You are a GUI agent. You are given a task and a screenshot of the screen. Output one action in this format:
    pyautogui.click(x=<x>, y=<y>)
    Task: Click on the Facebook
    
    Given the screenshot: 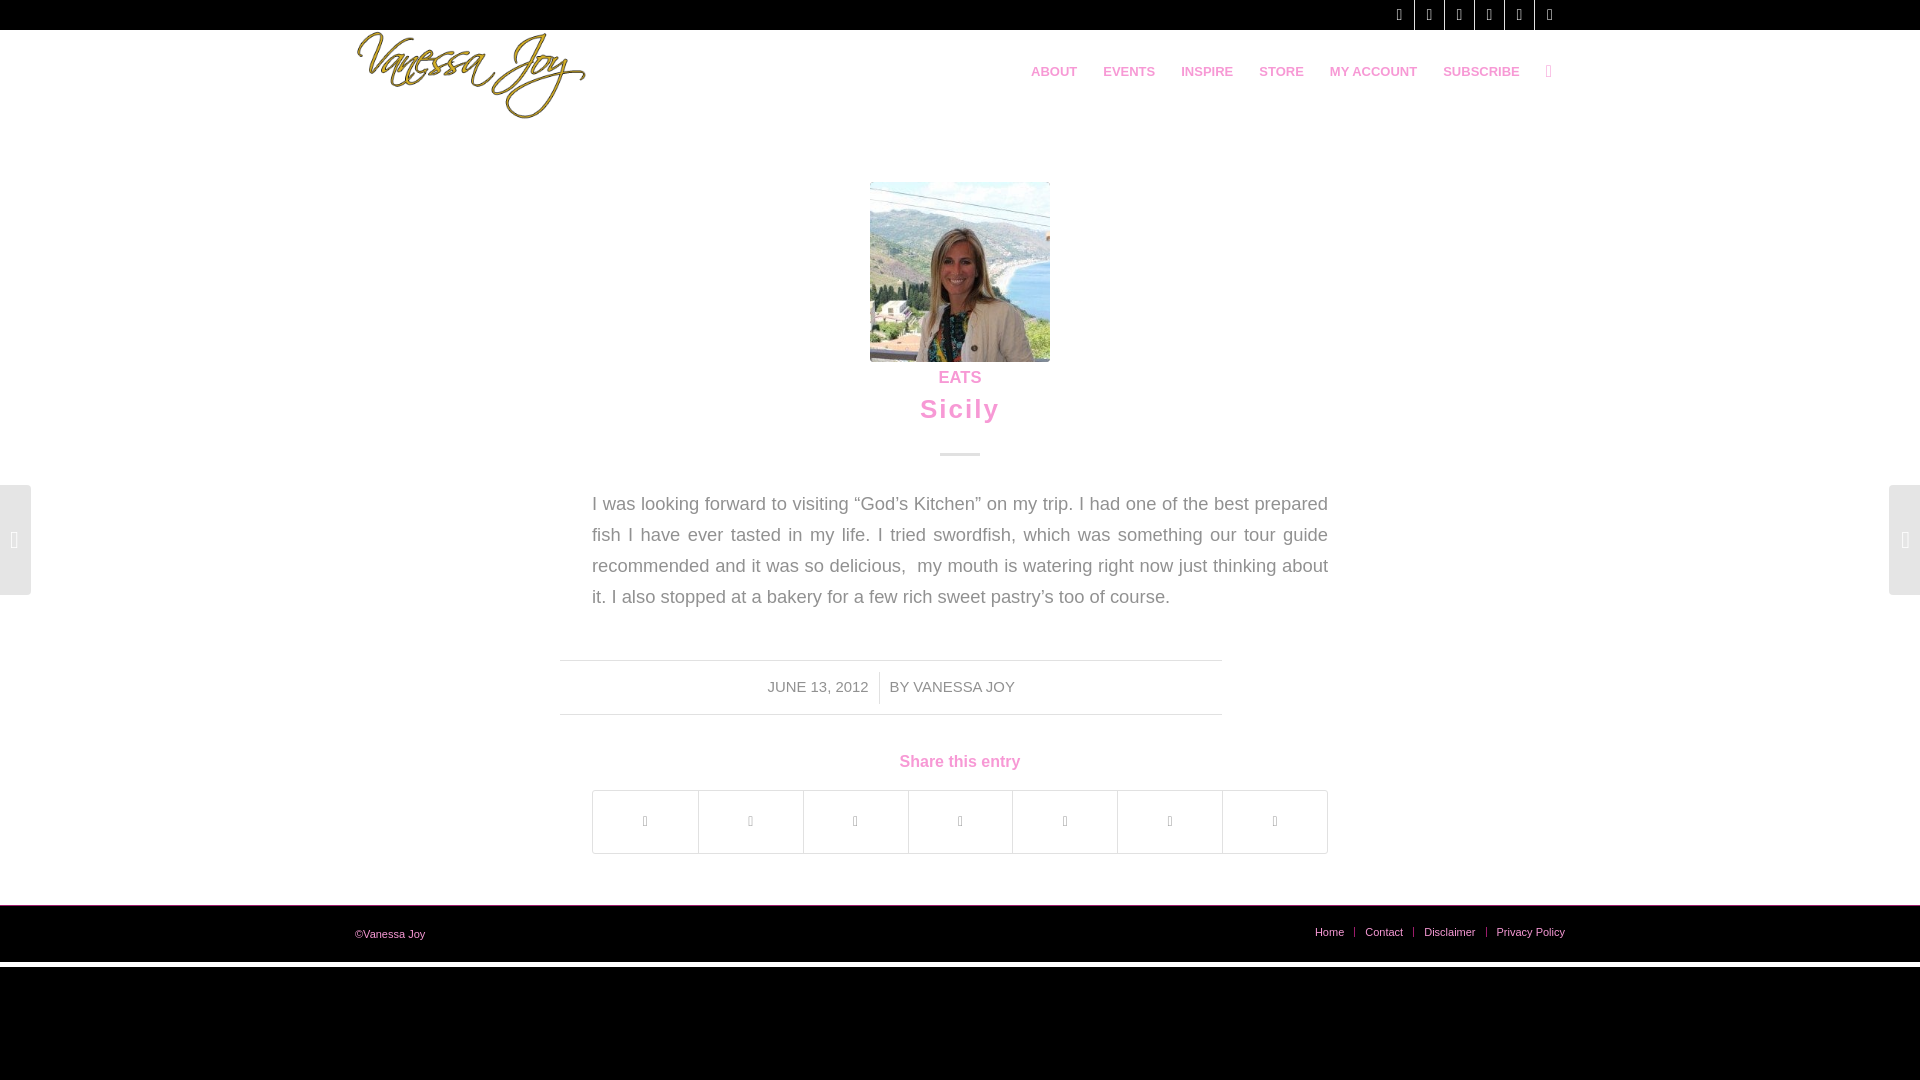 What is the action you would take?
    pyautogui.click(x=1398, y=15)
    